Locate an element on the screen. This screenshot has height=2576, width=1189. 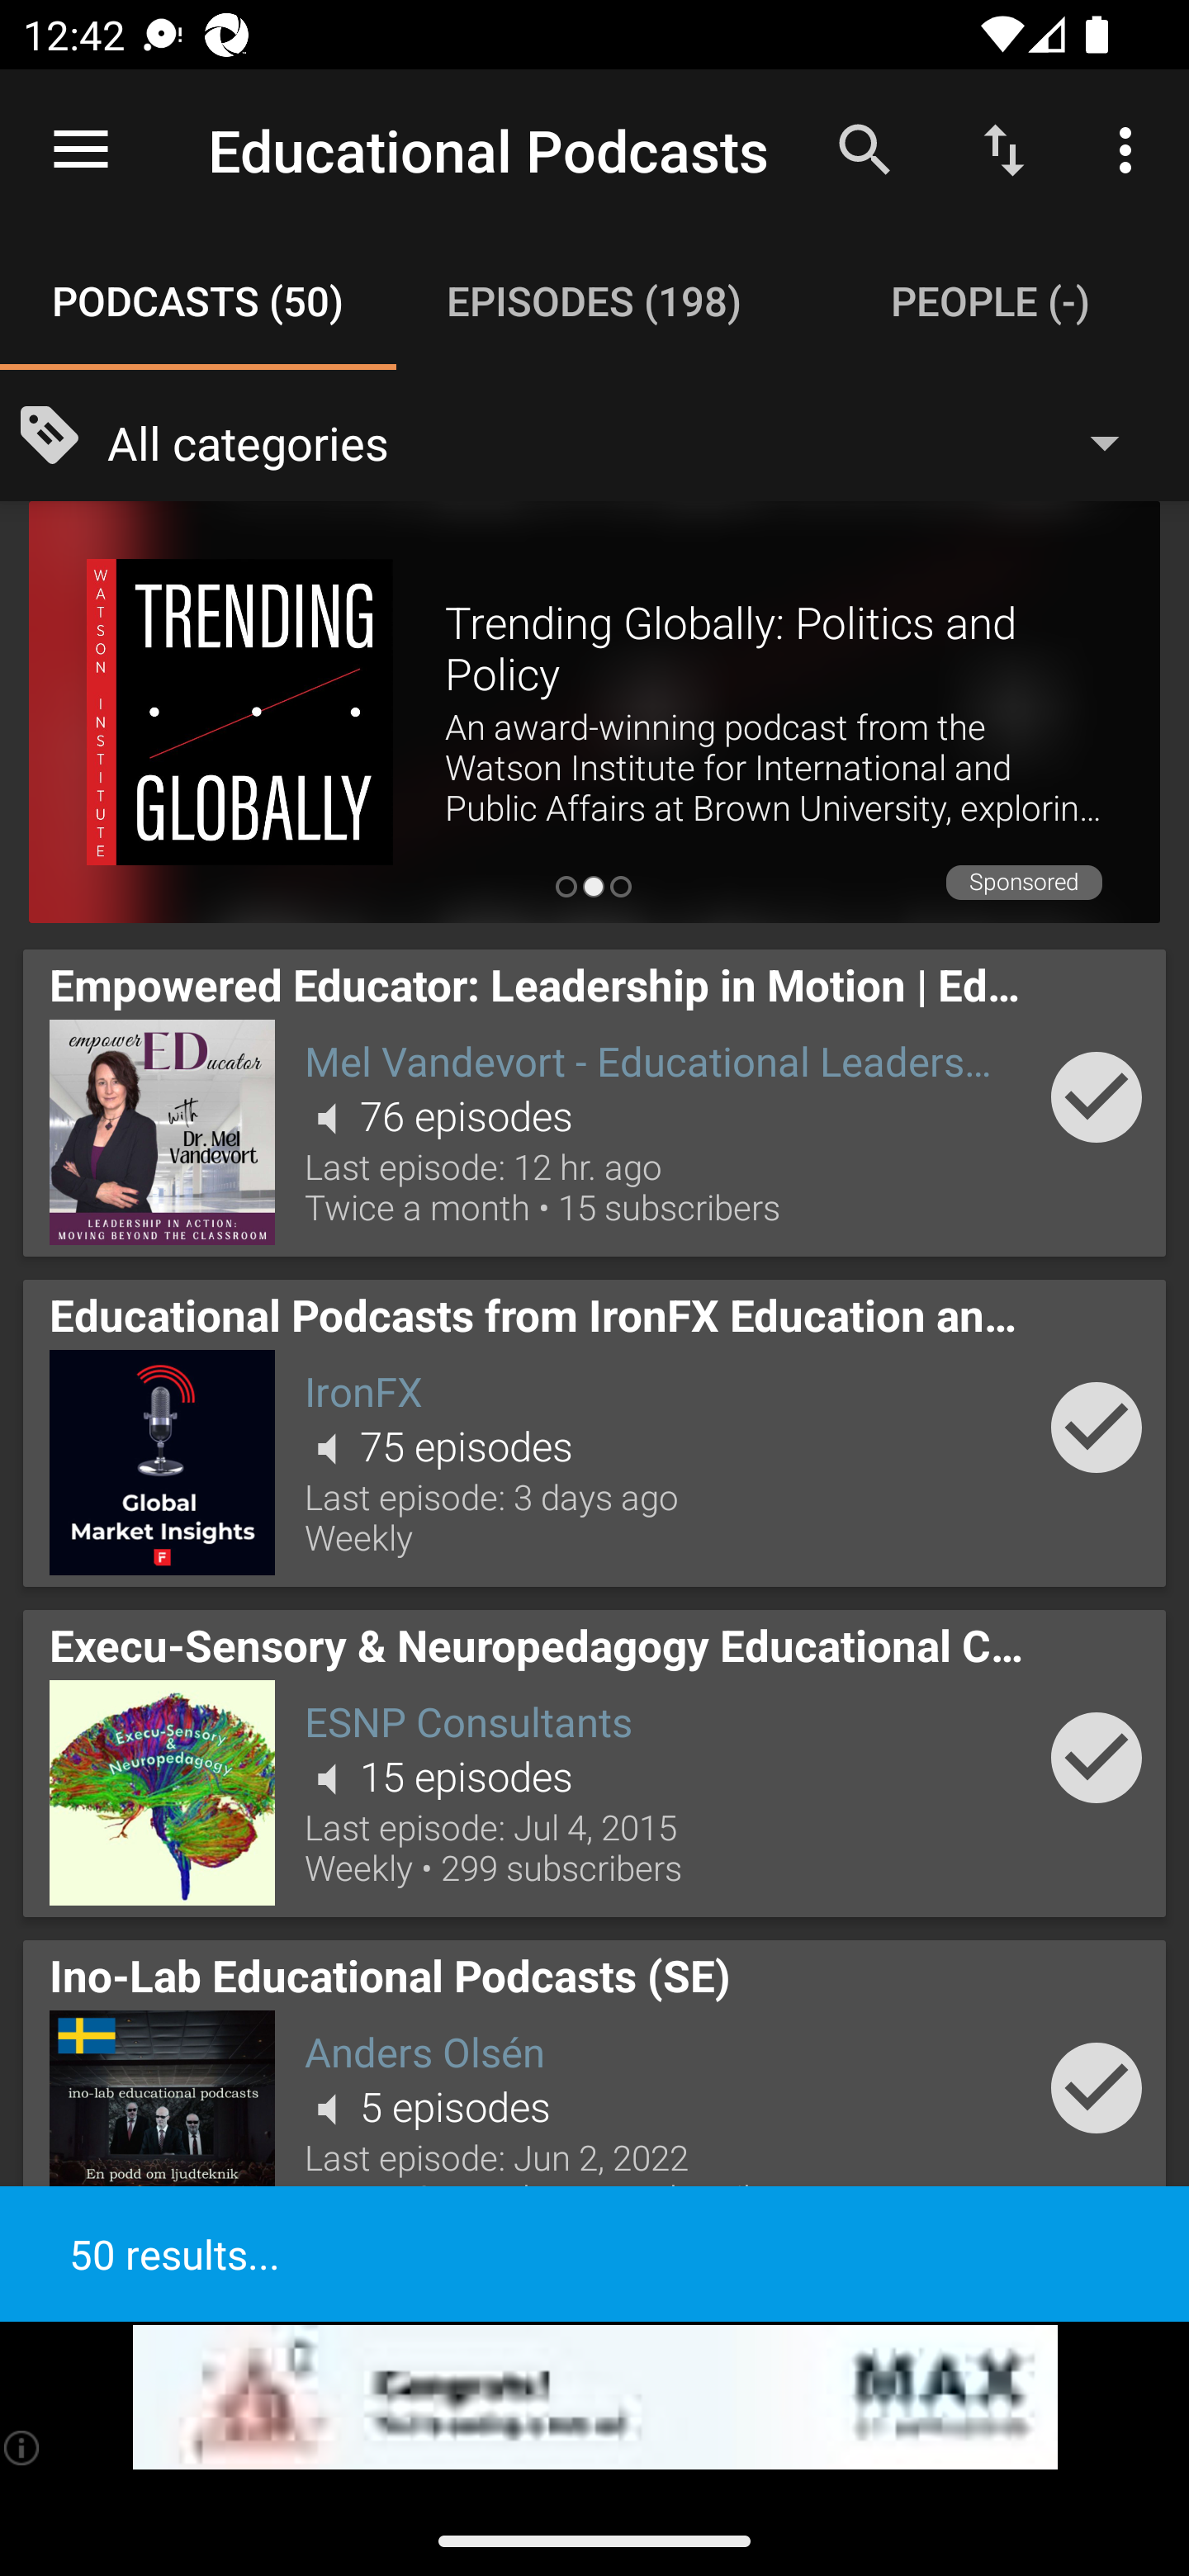
Search is located at coordinates (865, 149).